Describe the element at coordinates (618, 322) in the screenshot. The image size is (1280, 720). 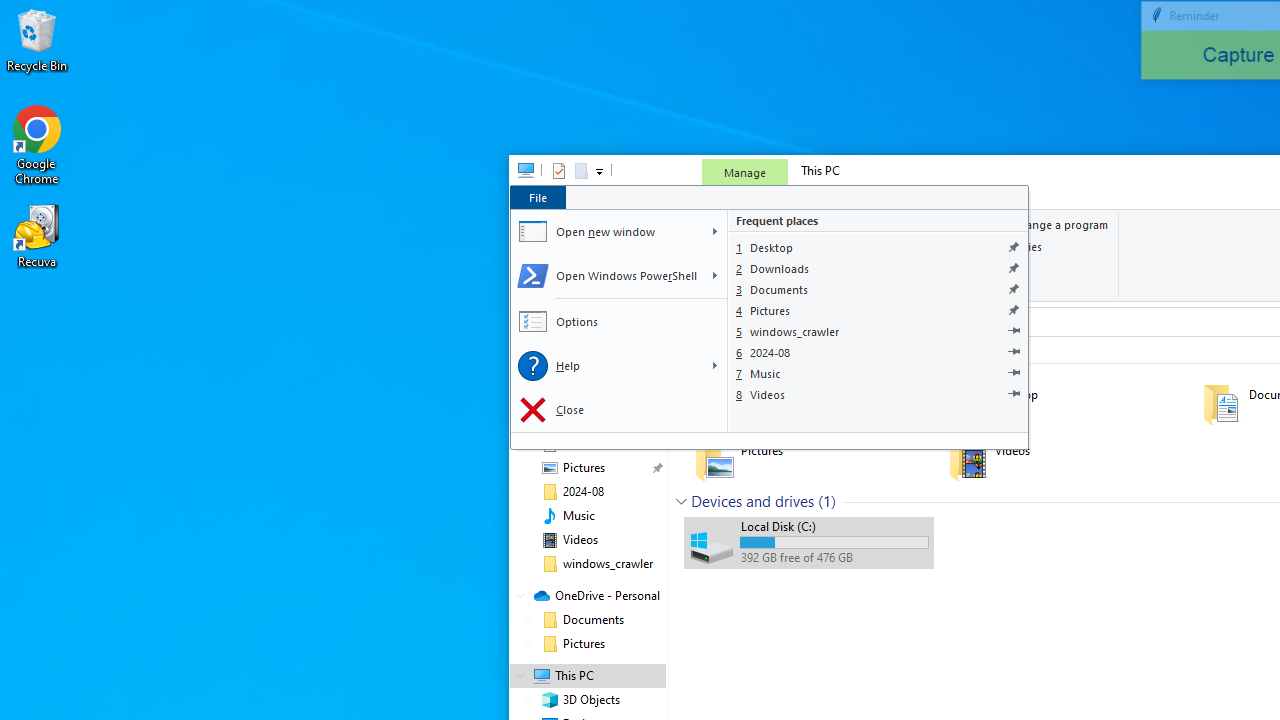
I see `Options` at that location.